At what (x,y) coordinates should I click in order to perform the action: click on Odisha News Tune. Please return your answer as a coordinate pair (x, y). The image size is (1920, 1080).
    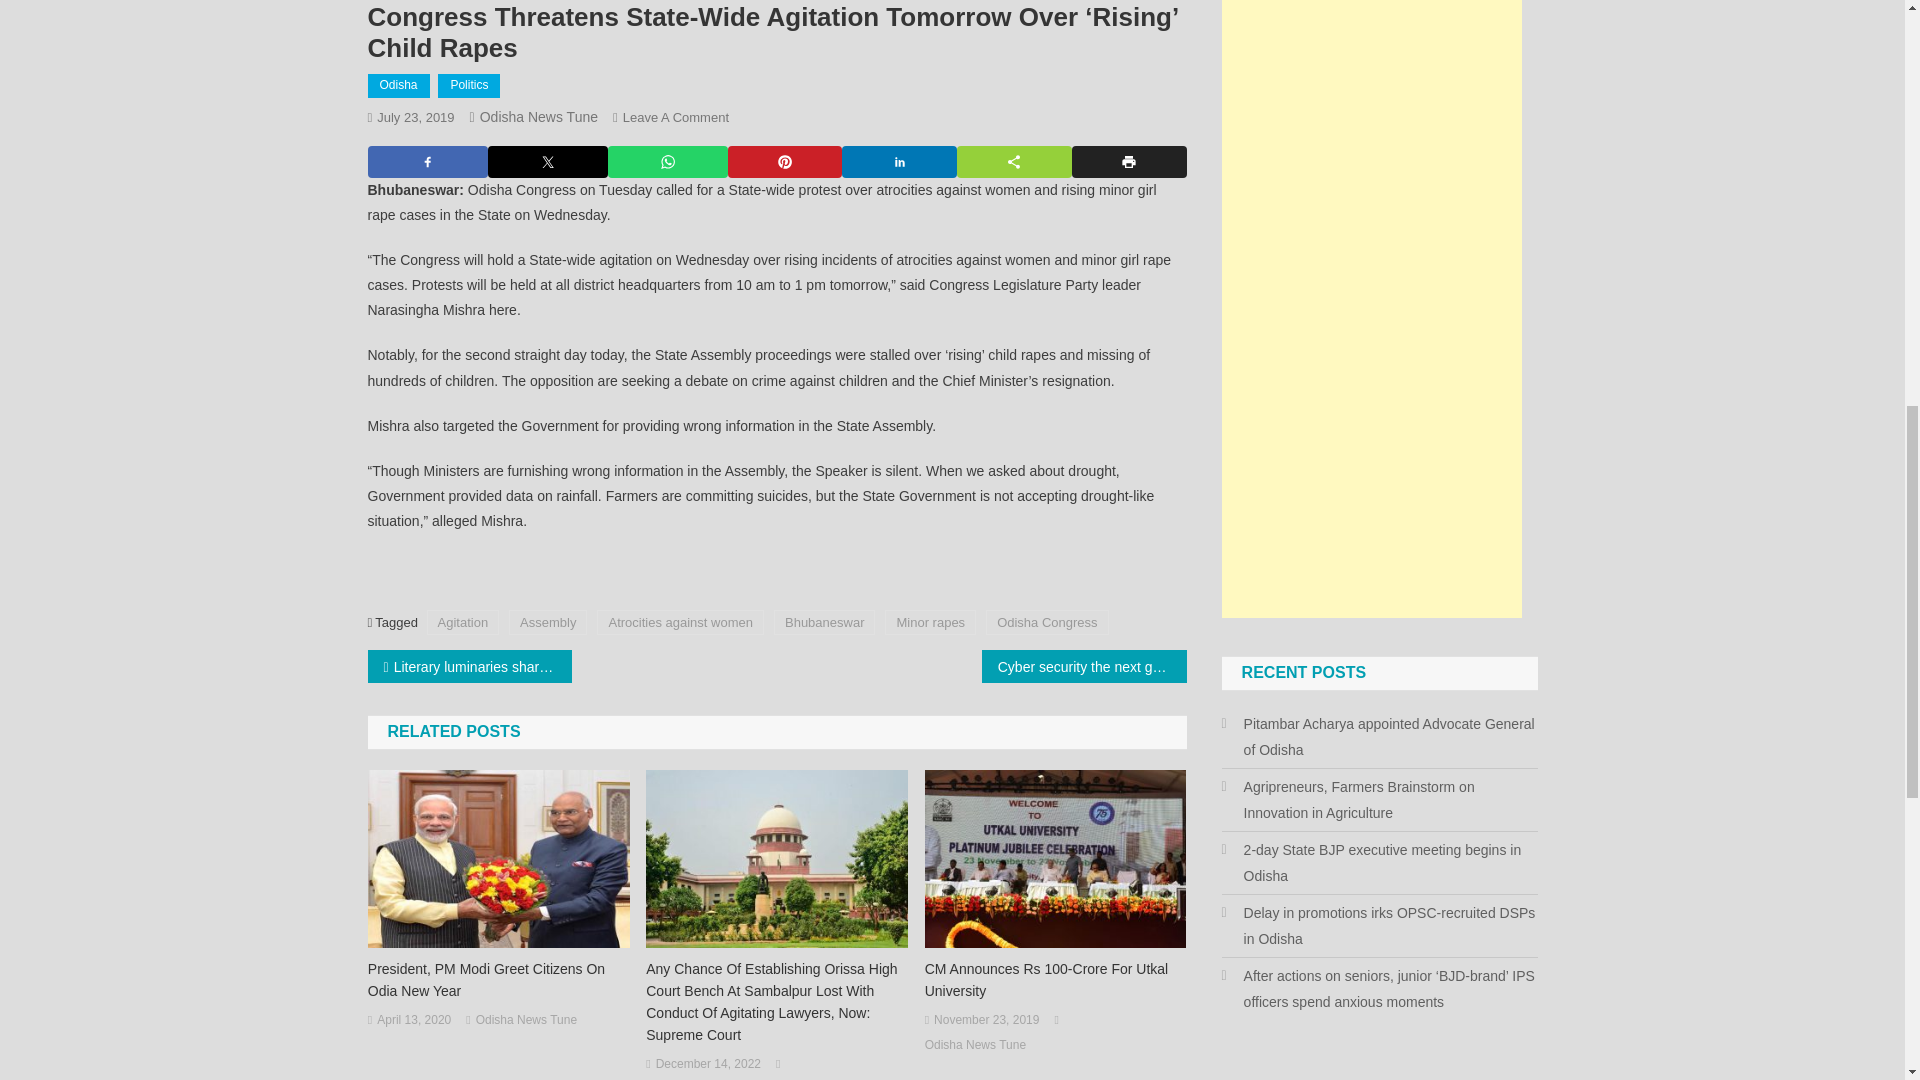
    Looking at the image, I should click on (526, 1020).